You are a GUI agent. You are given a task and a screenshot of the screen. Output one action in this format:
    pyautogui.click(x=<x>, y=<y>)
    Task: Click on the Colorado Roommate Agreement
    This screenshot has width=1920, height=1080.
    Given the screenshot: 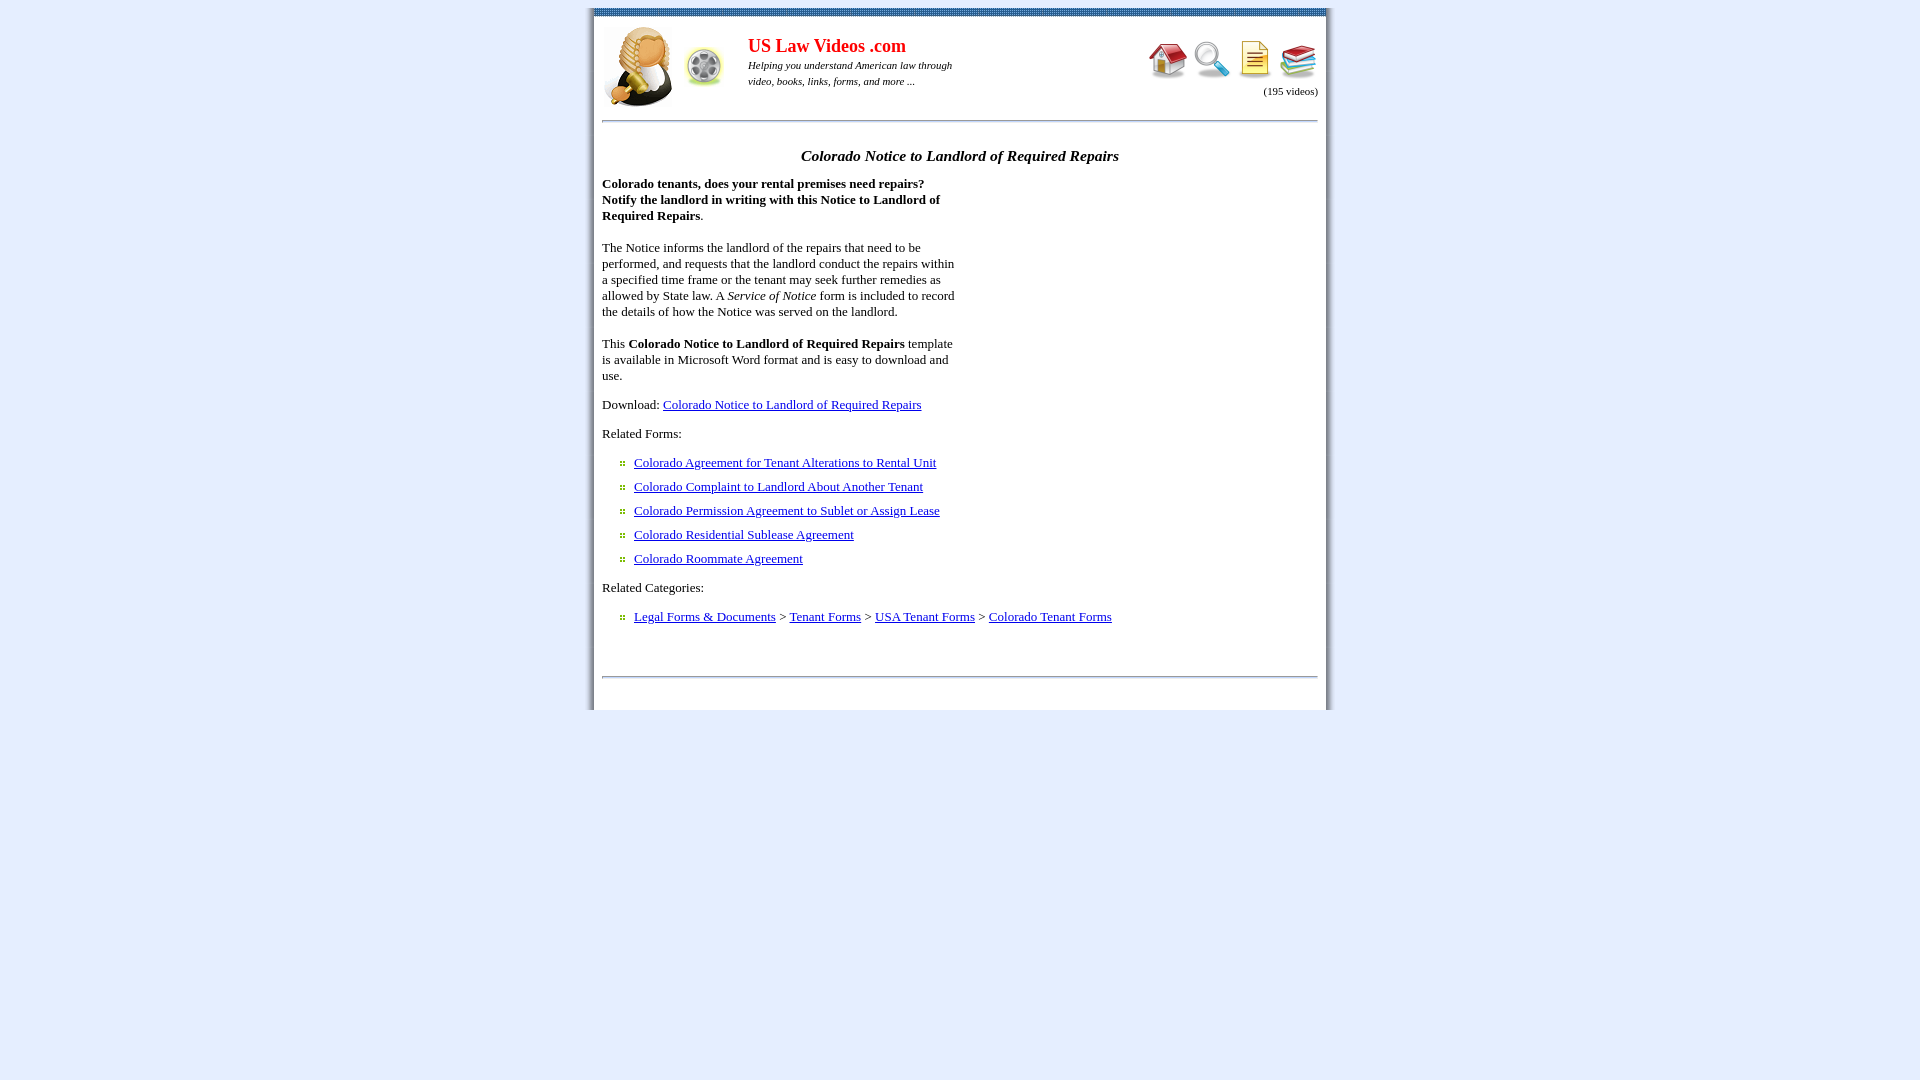 What is the action you would take?
    pyautogui.click(x=718, y=558)
    